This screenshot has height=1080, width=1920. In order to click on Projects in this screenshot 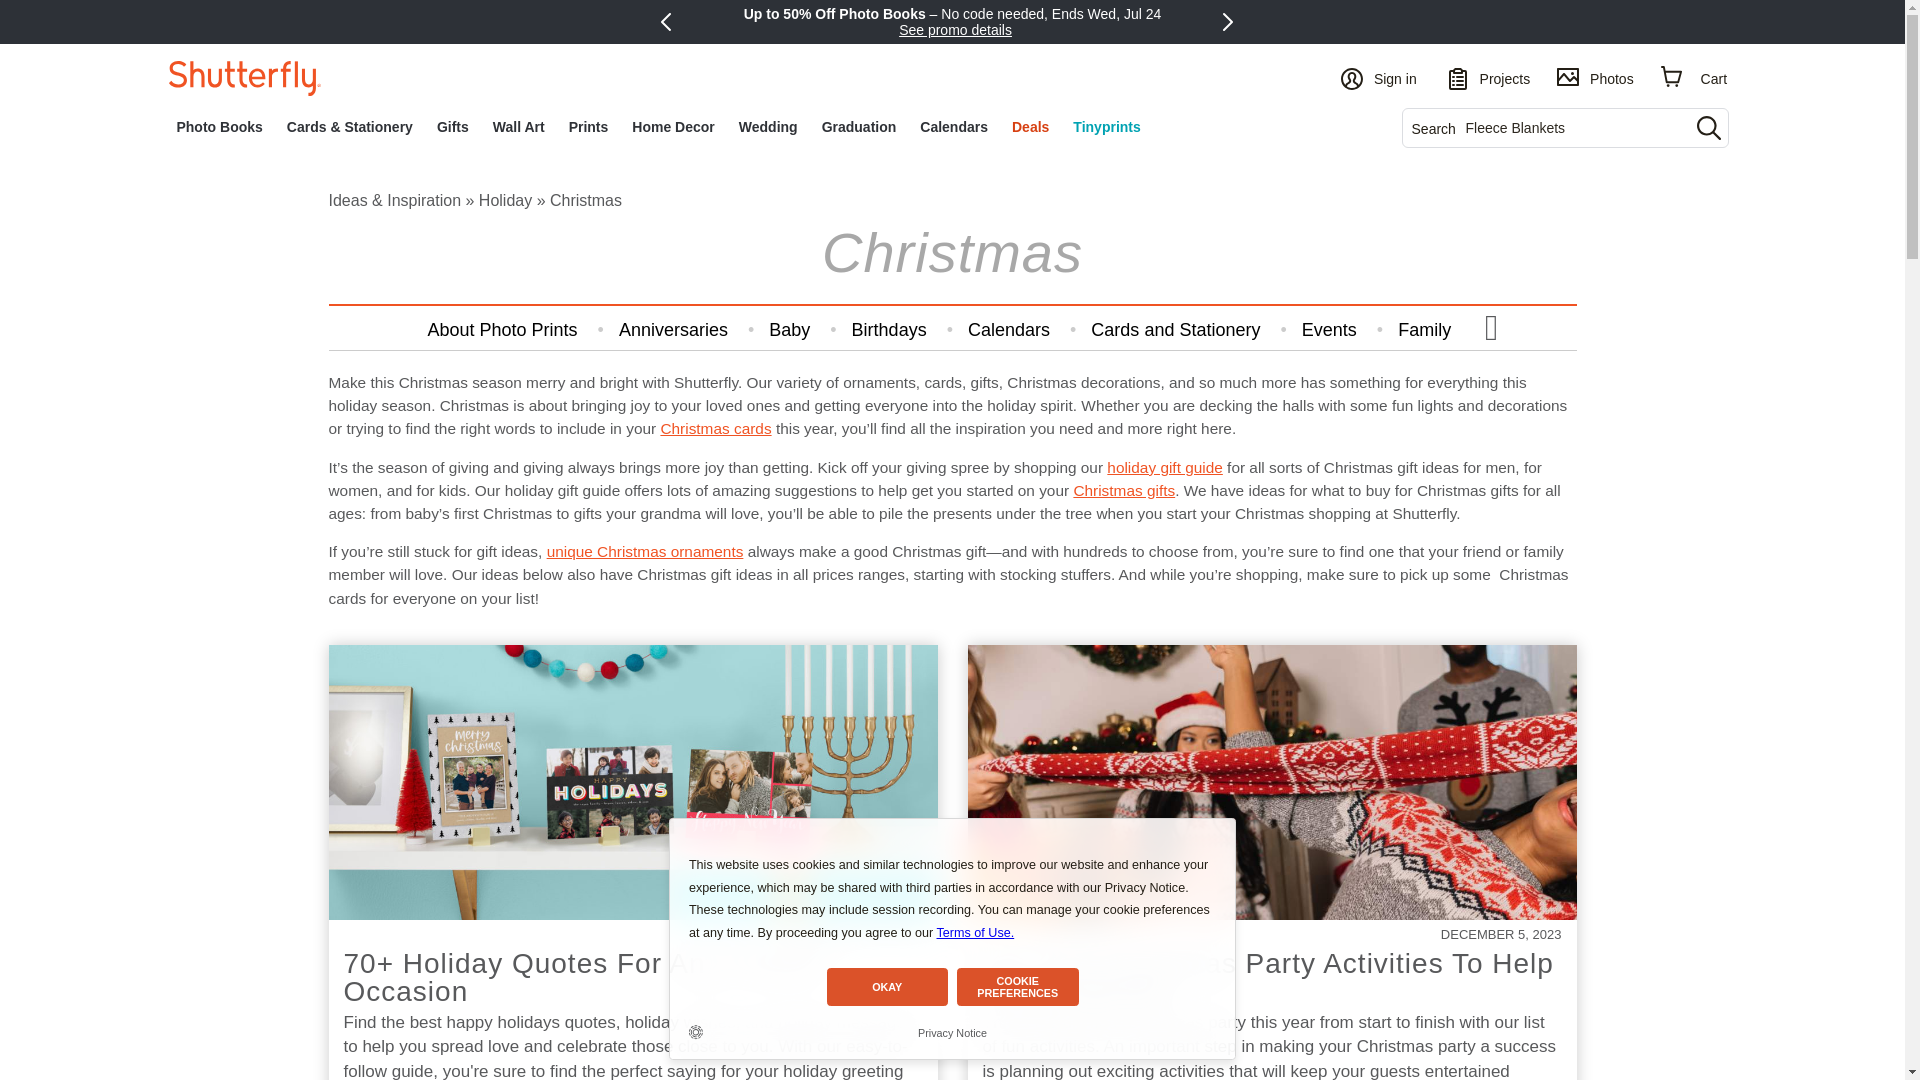, I will do `click(1488, 76)`.